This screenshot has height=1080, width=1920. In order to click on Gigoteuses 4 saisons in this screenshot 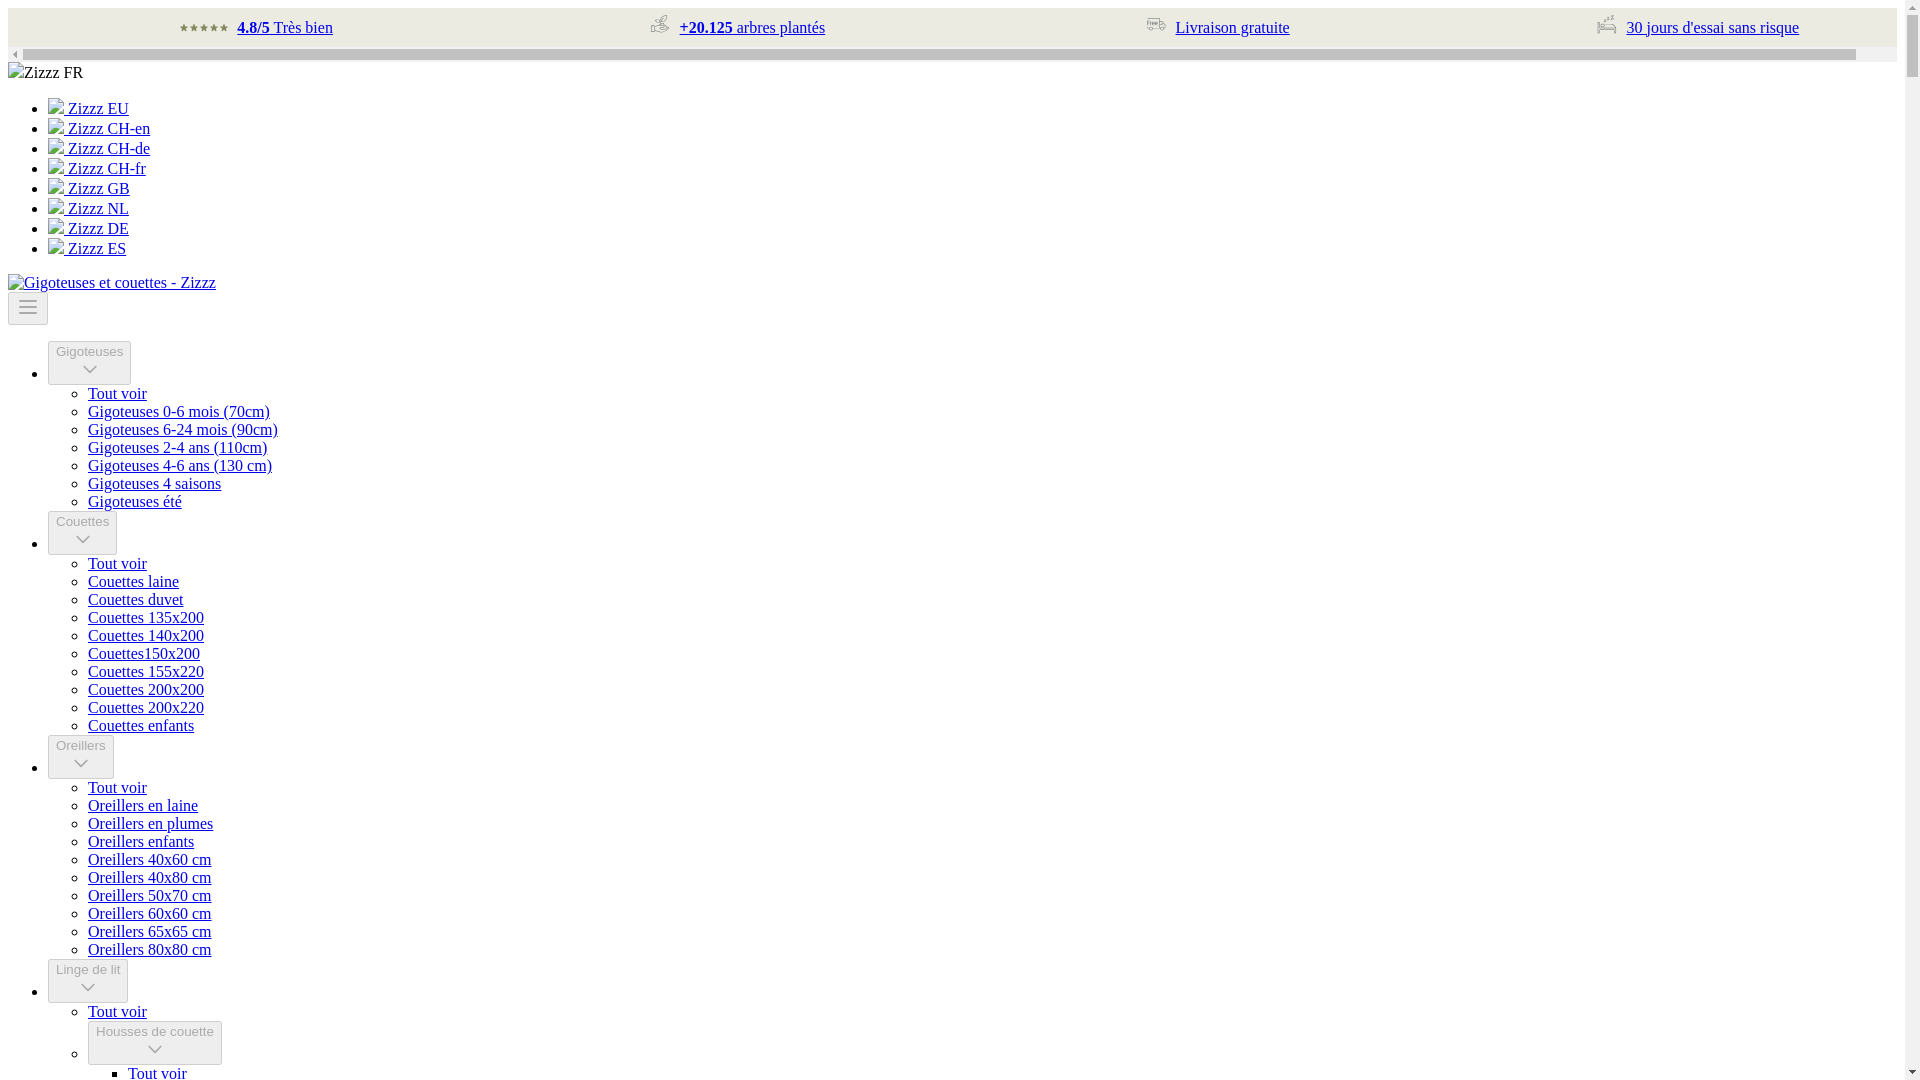, I will do `click(154, 484)`.